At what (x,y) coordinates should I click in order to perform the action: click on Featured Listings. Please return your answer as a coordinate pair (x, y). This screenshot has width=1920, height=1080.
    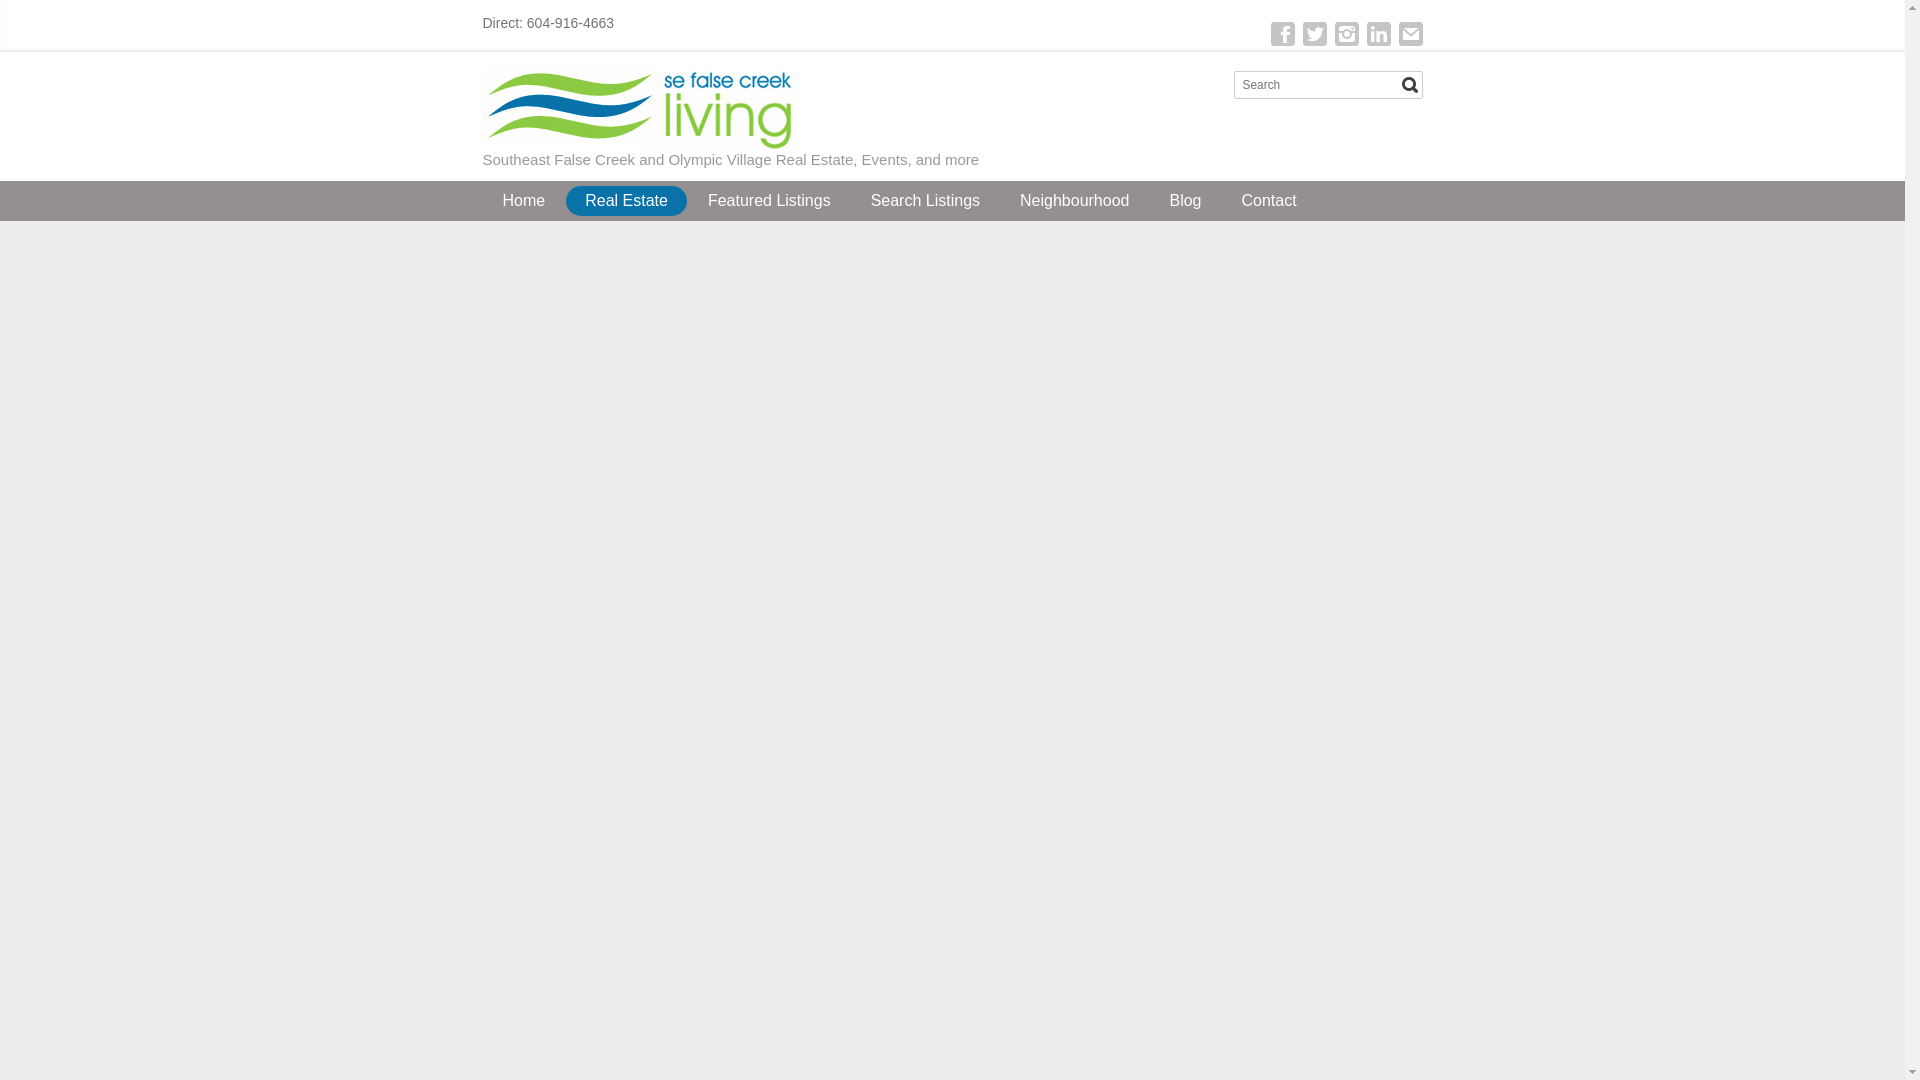
    Looking at the image, I should click on (770, 200).